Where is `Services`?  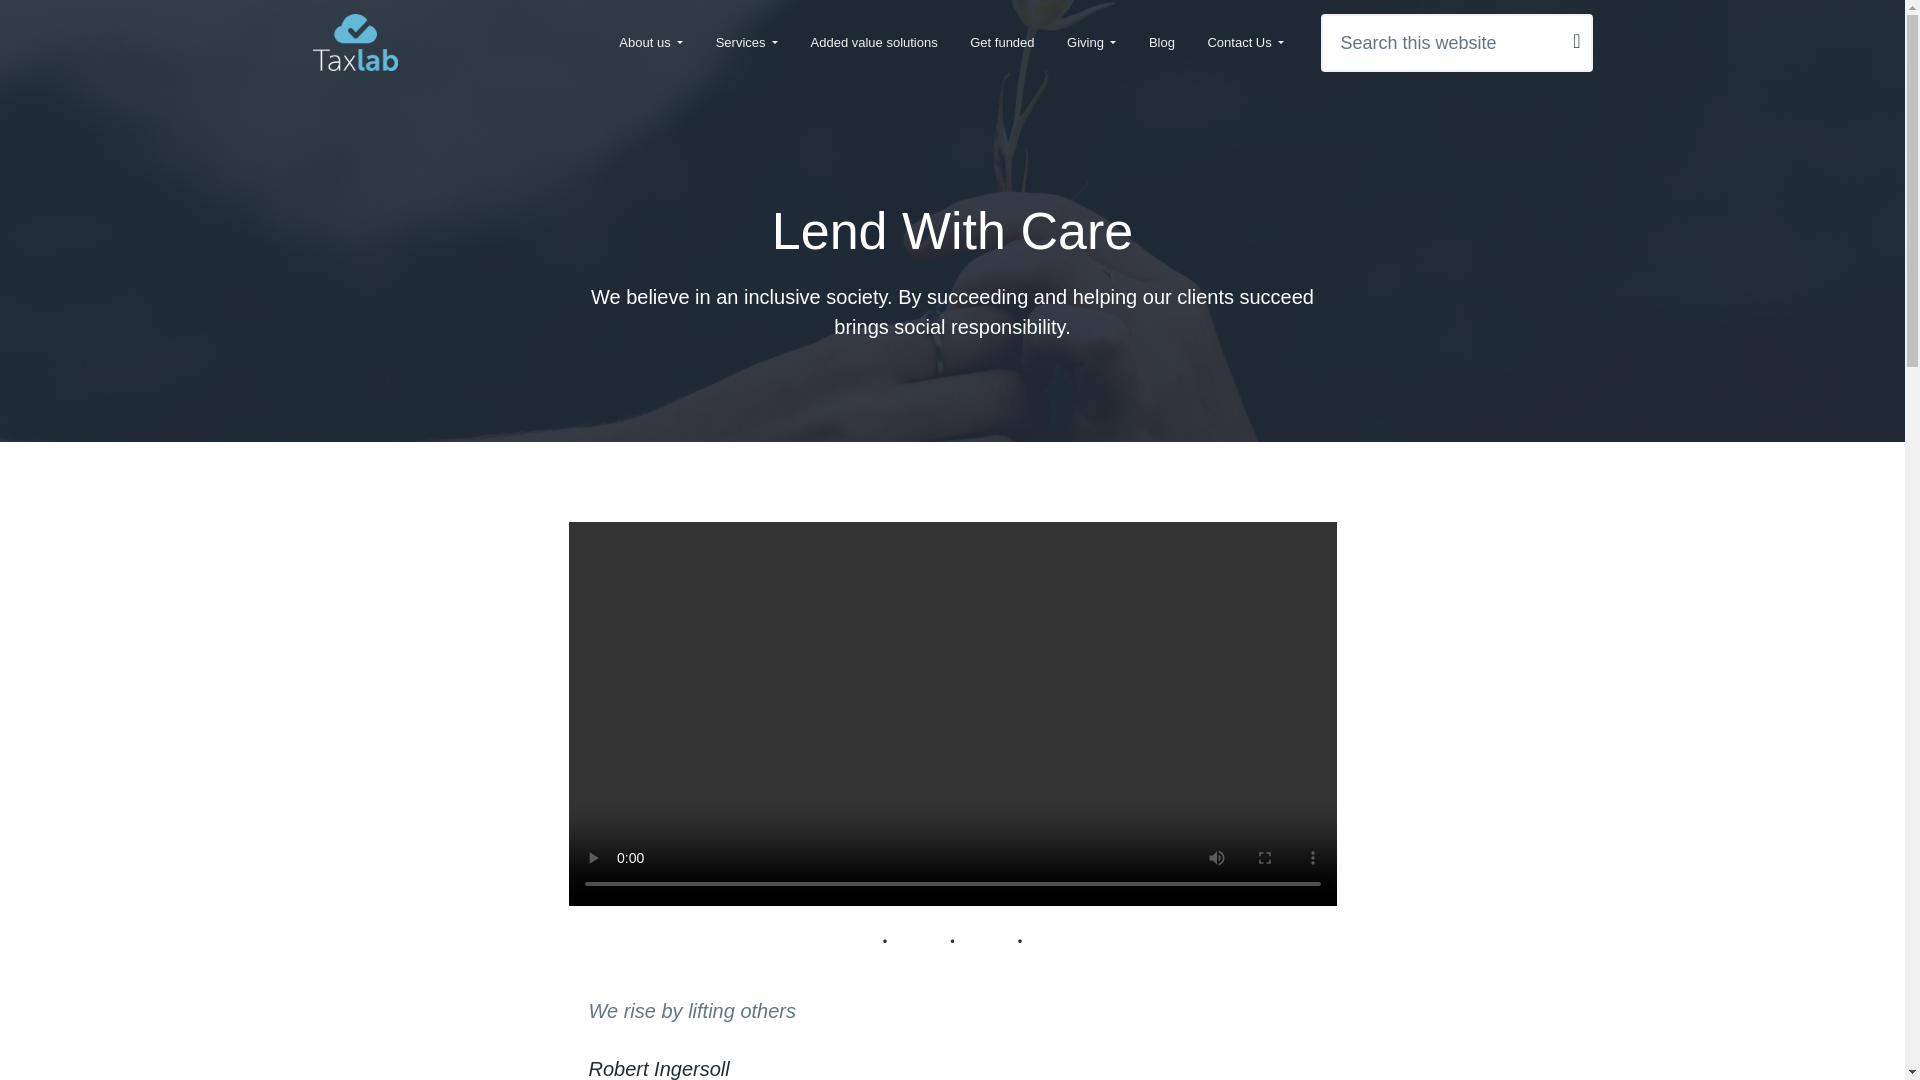
Services is located at coordinates (746, 42).